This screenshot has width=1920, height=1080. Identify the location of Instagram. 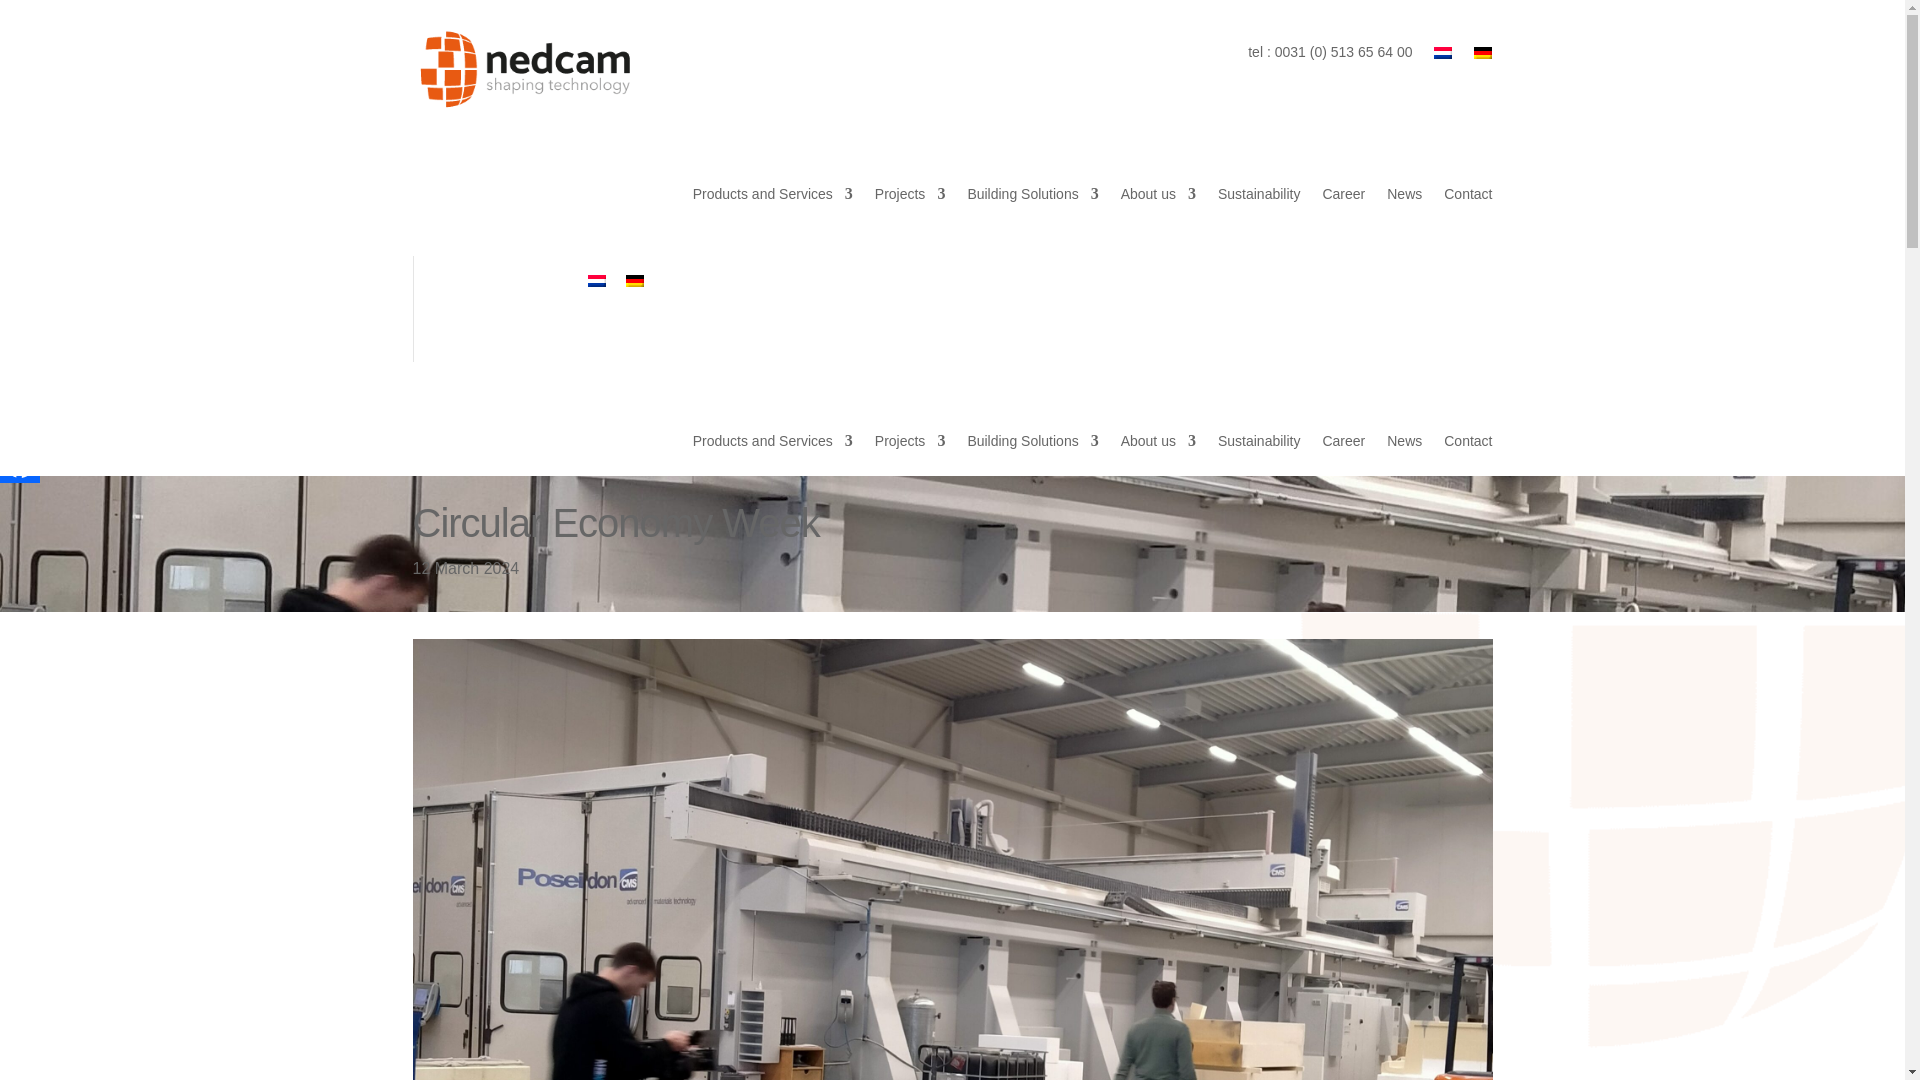
(20, 418).